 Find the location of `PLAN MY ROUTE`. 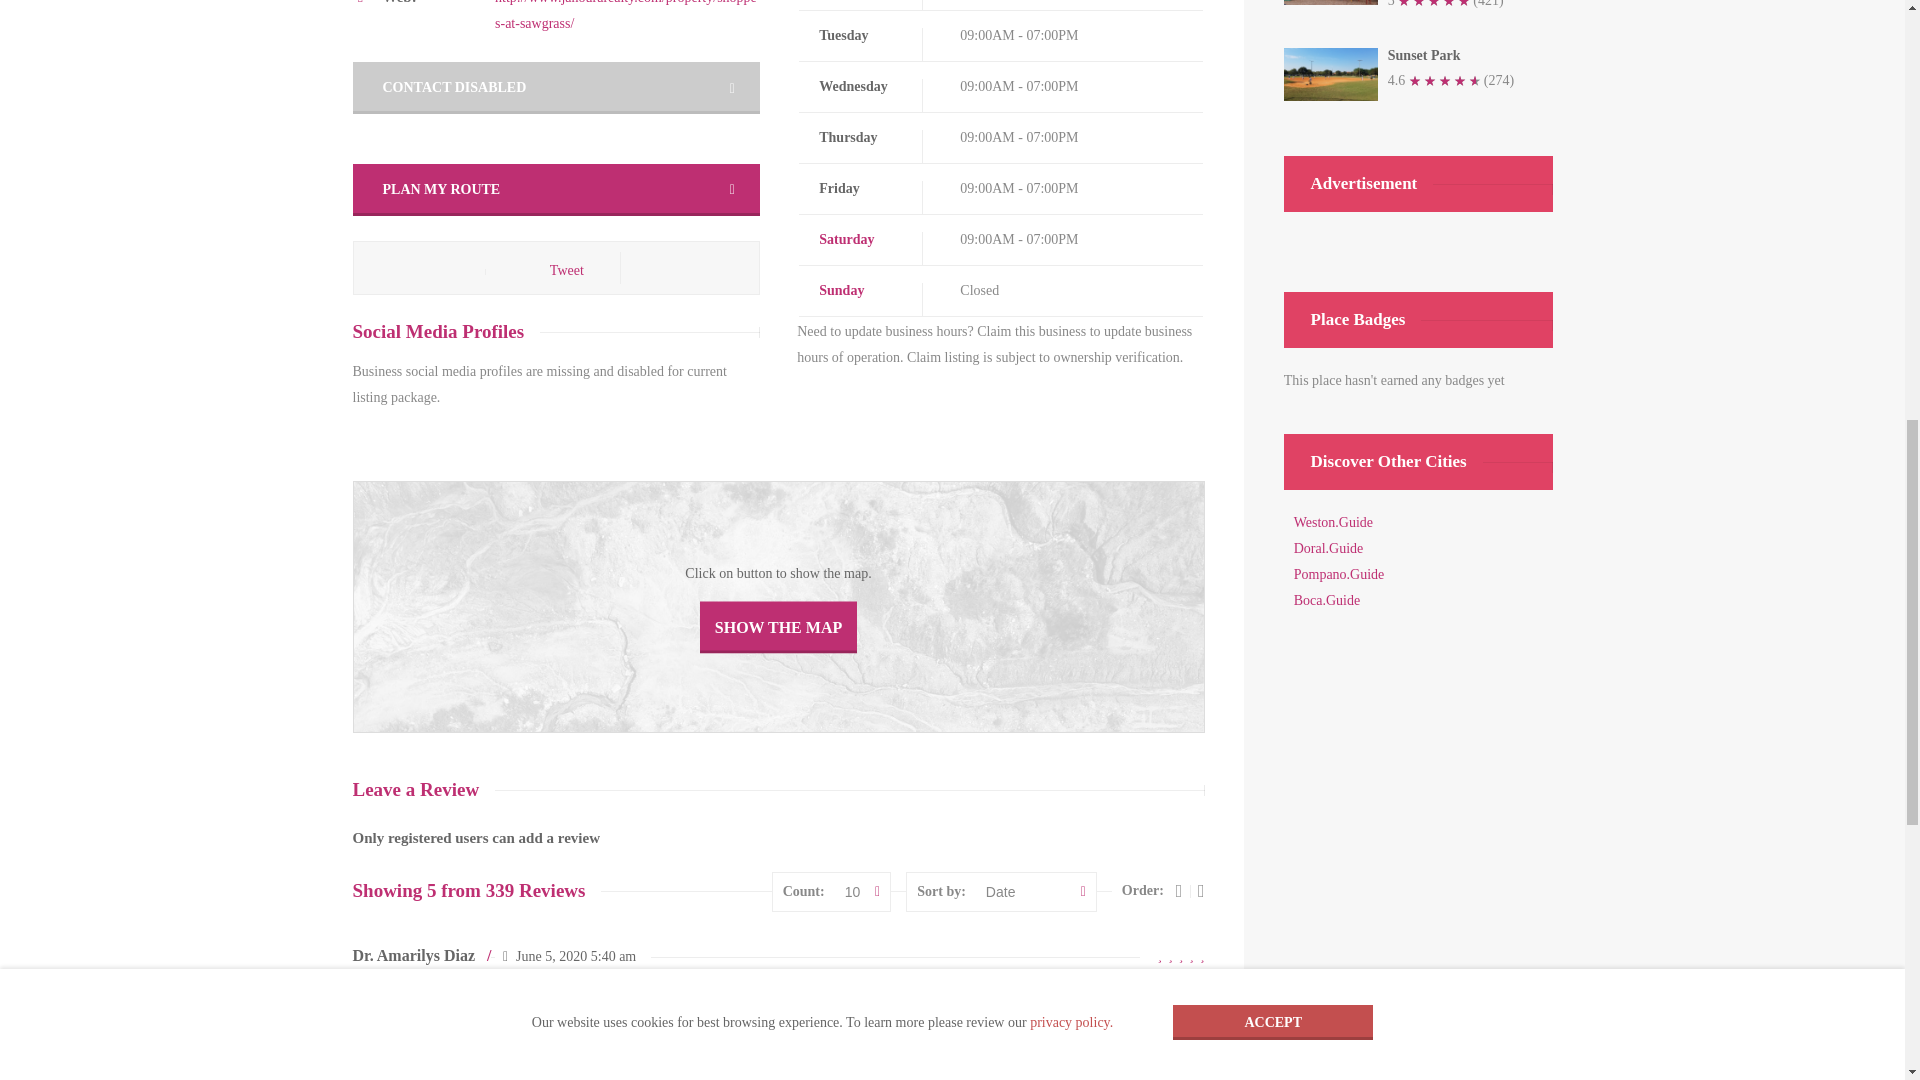

PLAN MY ROUTE is located at coordinates (554, 190).